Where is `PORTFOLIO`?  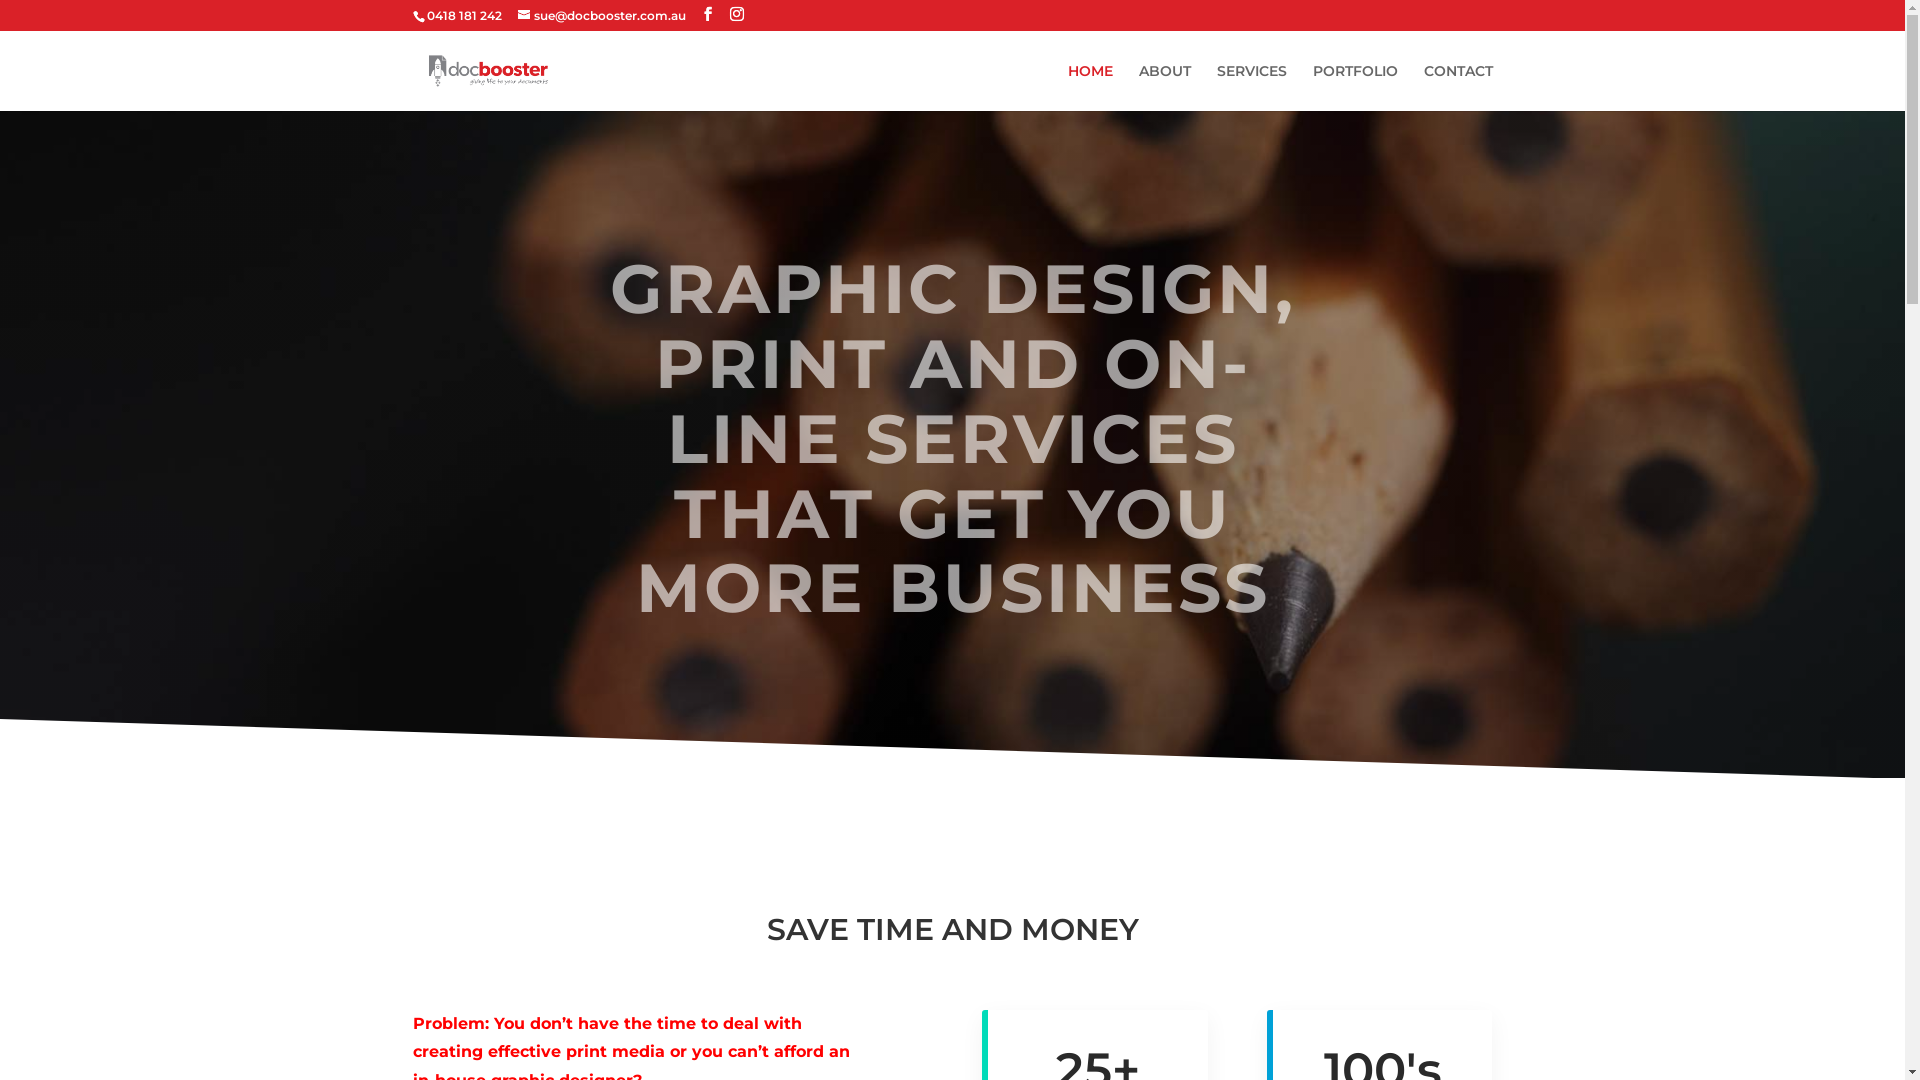
PORTFOLIO is located at coordinates (1354, 88).